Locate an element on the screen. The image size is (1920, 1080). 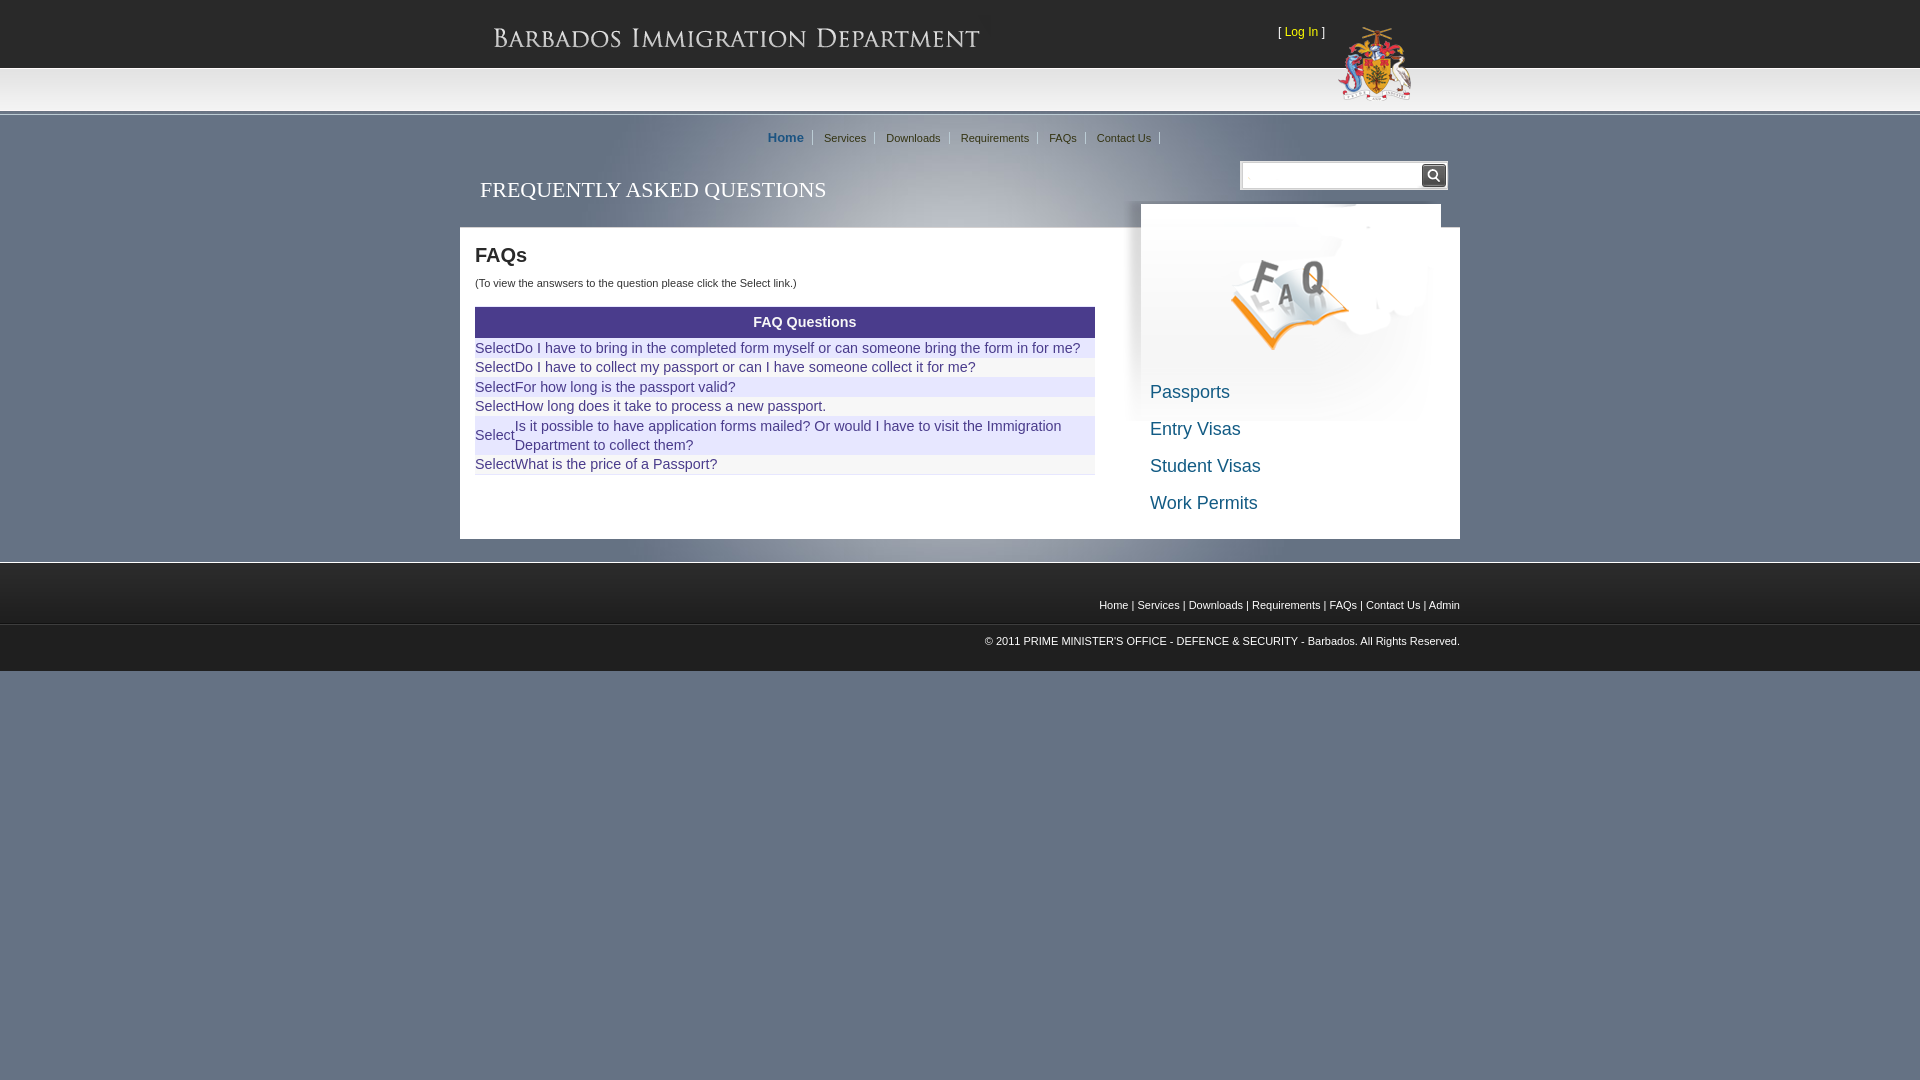
Student Visas is located at coordinates (1206, 466).